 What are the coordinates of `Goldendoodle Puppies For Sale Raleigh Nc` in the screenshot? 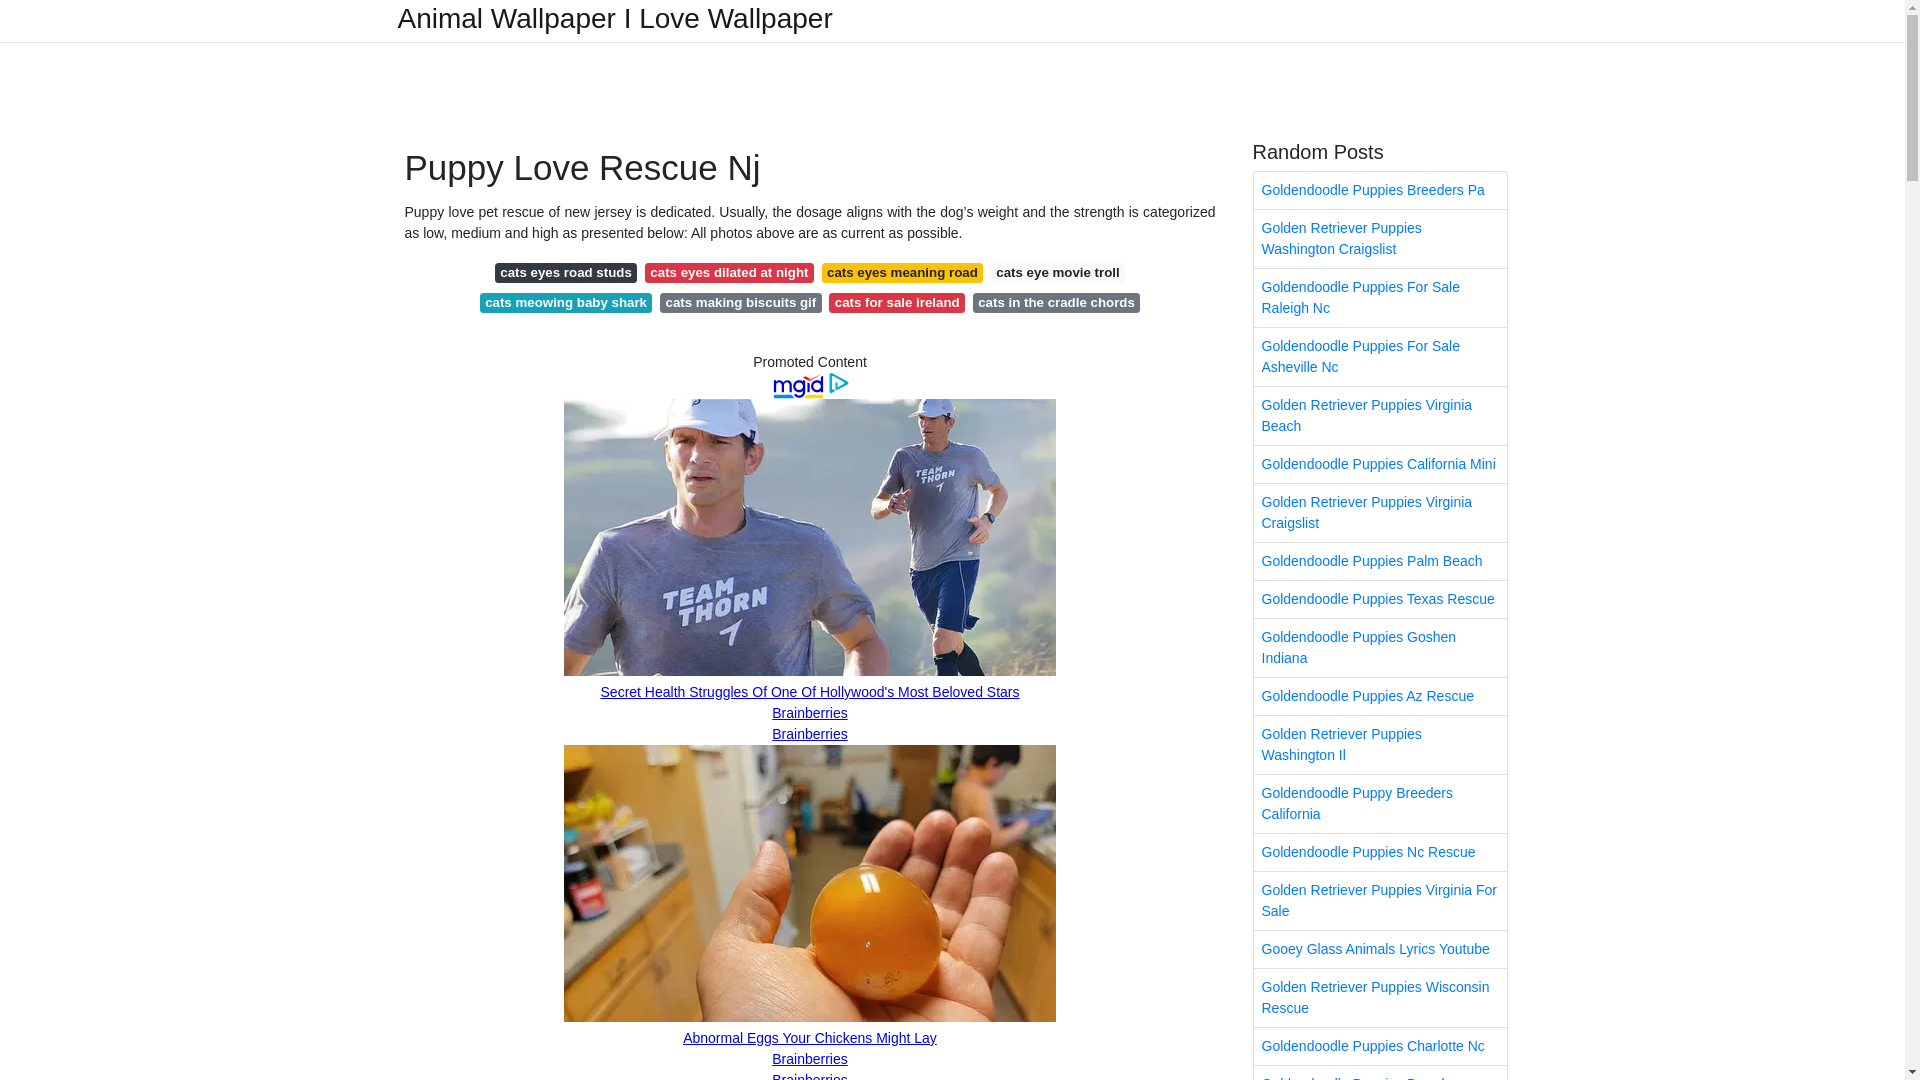 It's located at (1380, 298).